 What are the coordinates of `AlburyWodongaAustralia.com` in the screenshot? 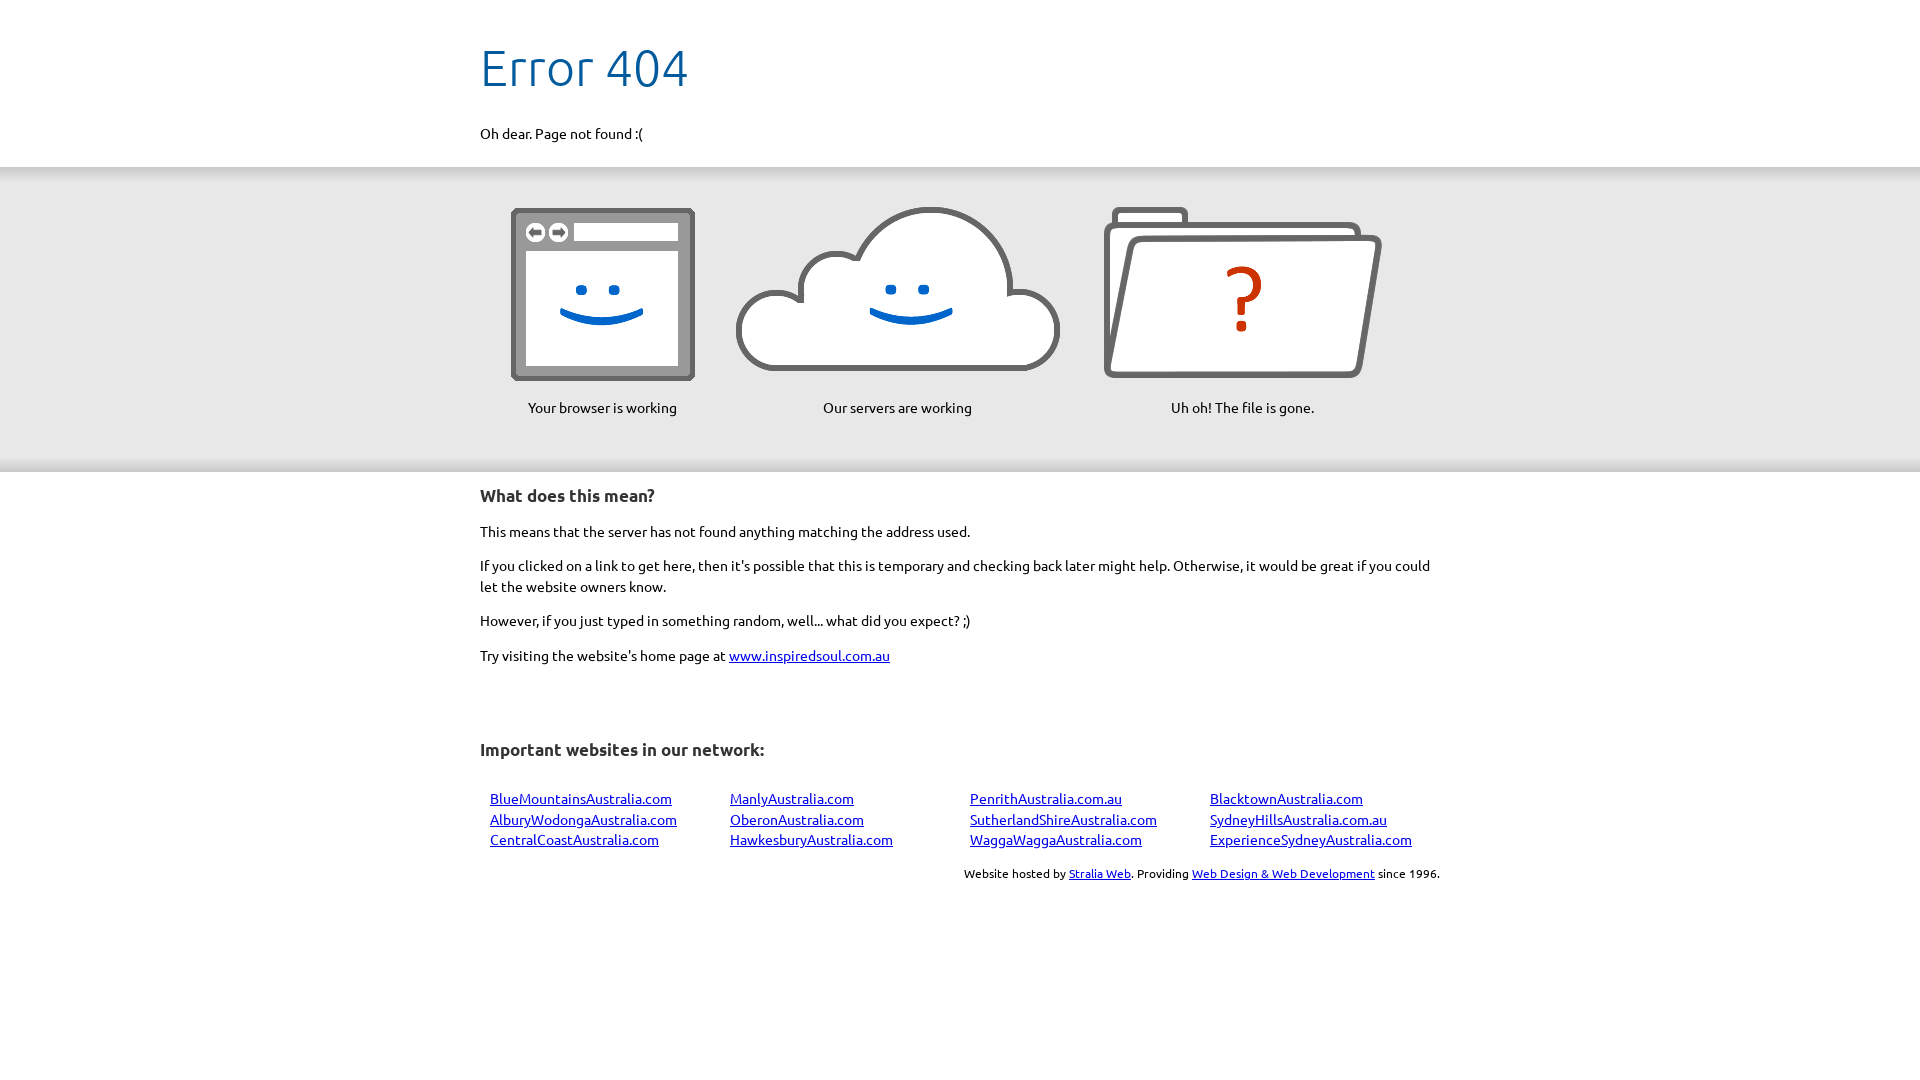 It's located at (583, 819).